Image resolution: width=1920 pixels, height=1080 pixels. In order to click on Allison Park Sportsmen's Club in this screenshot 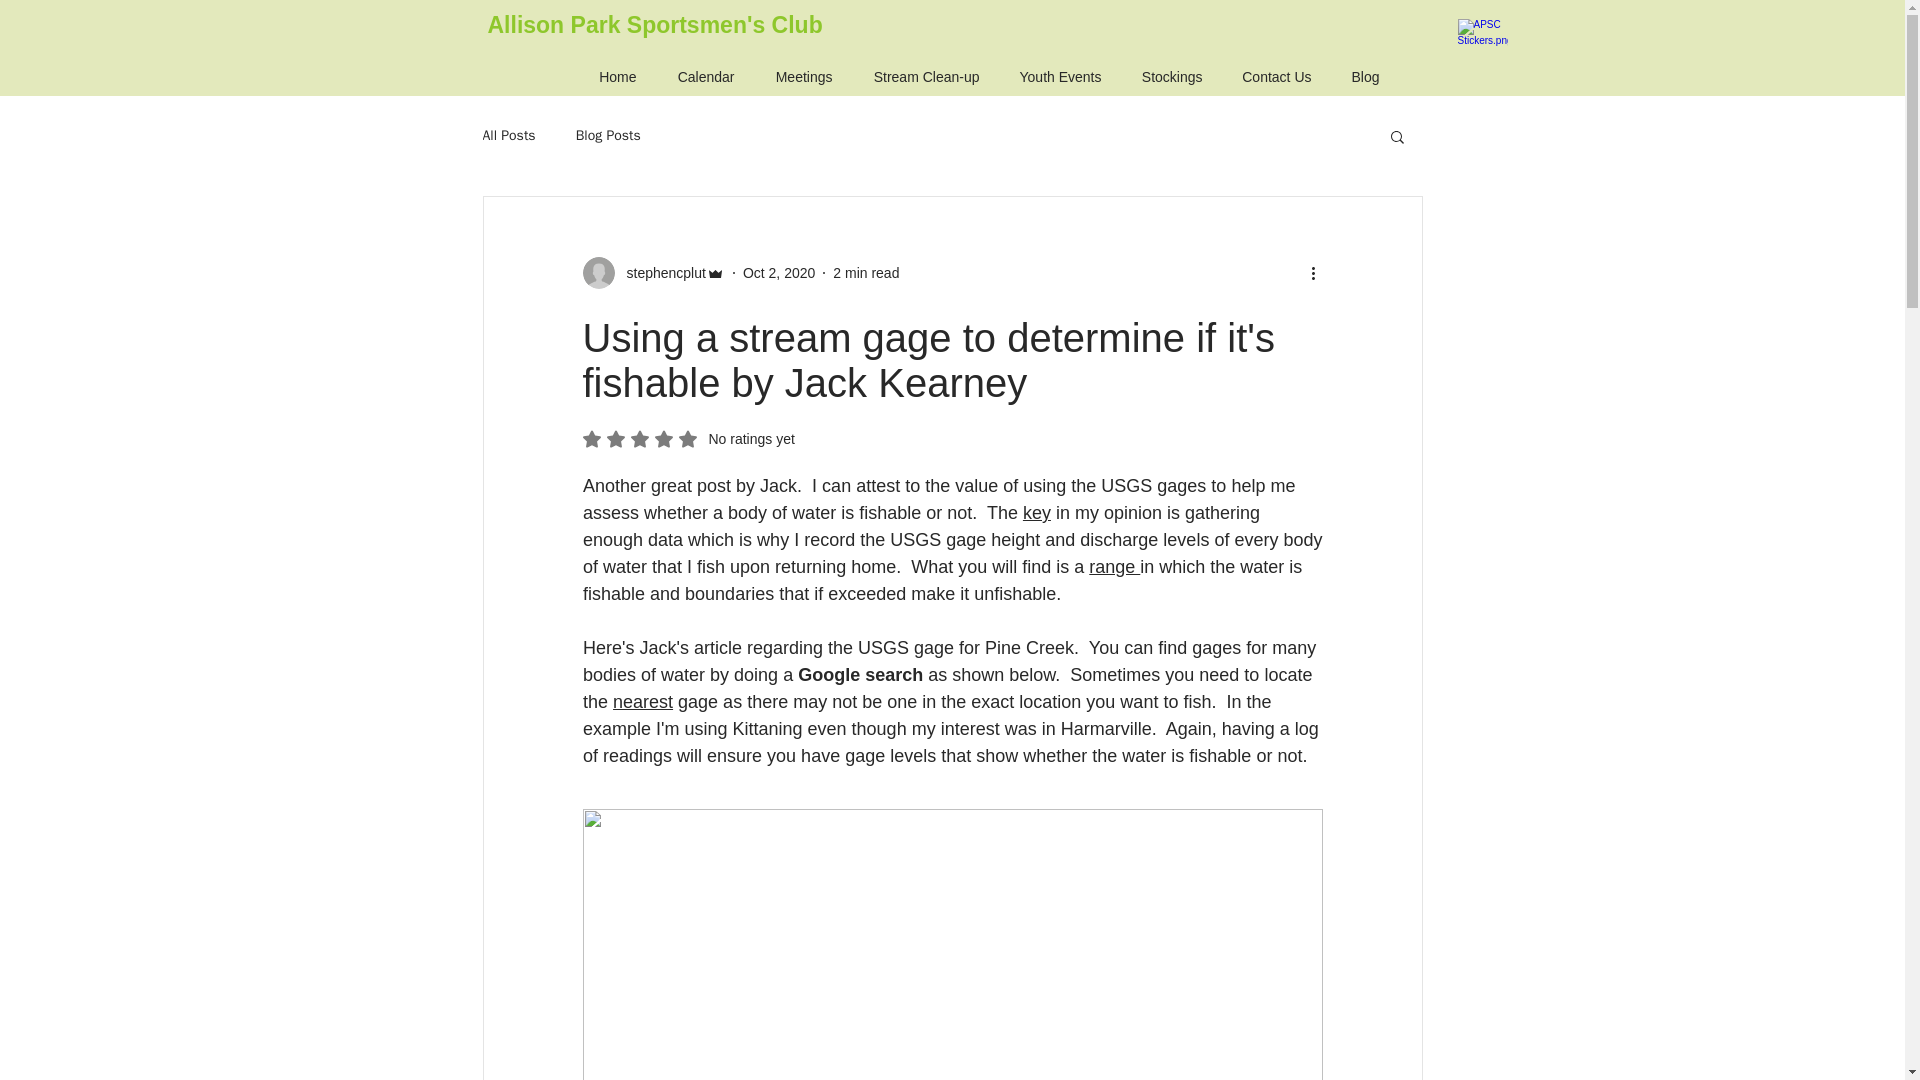, I will do `click(655, 24)`.